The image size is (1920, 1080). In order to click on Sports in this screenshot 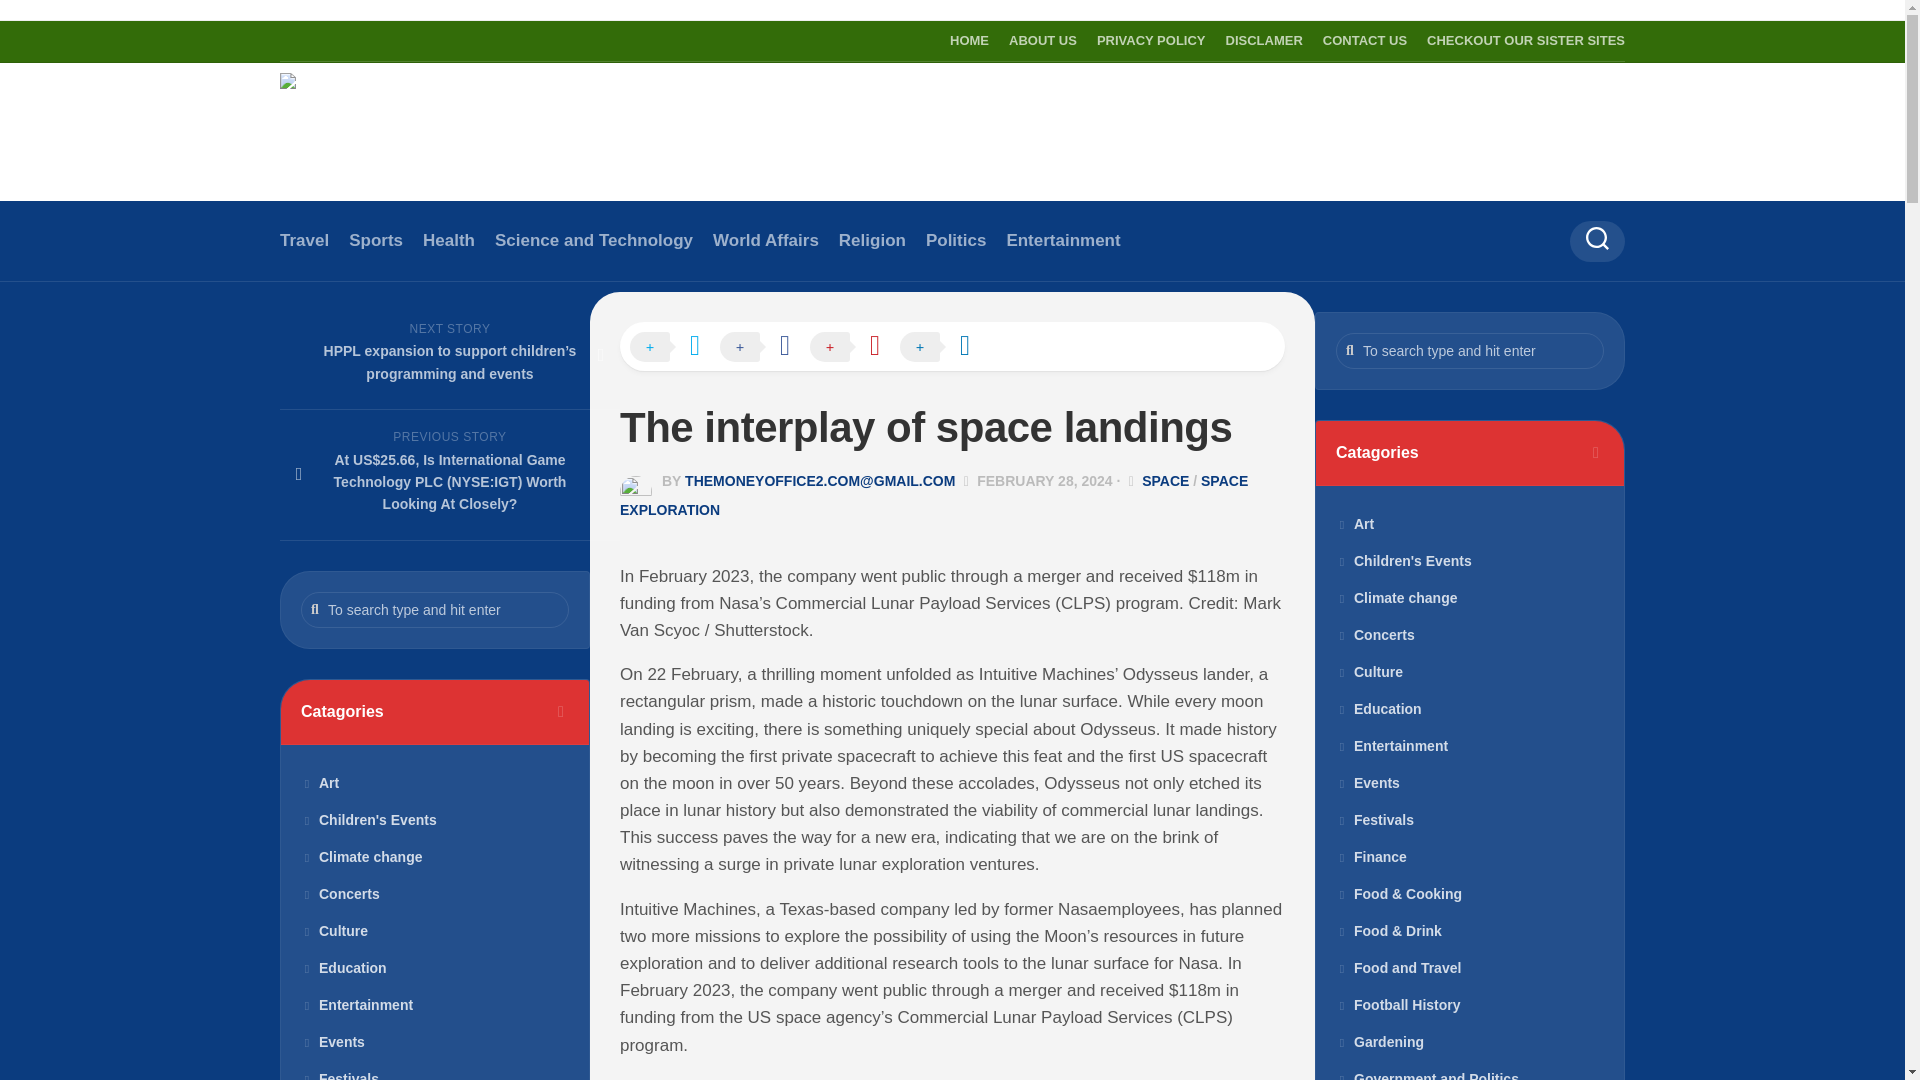, I will do `click(376, 240)`.